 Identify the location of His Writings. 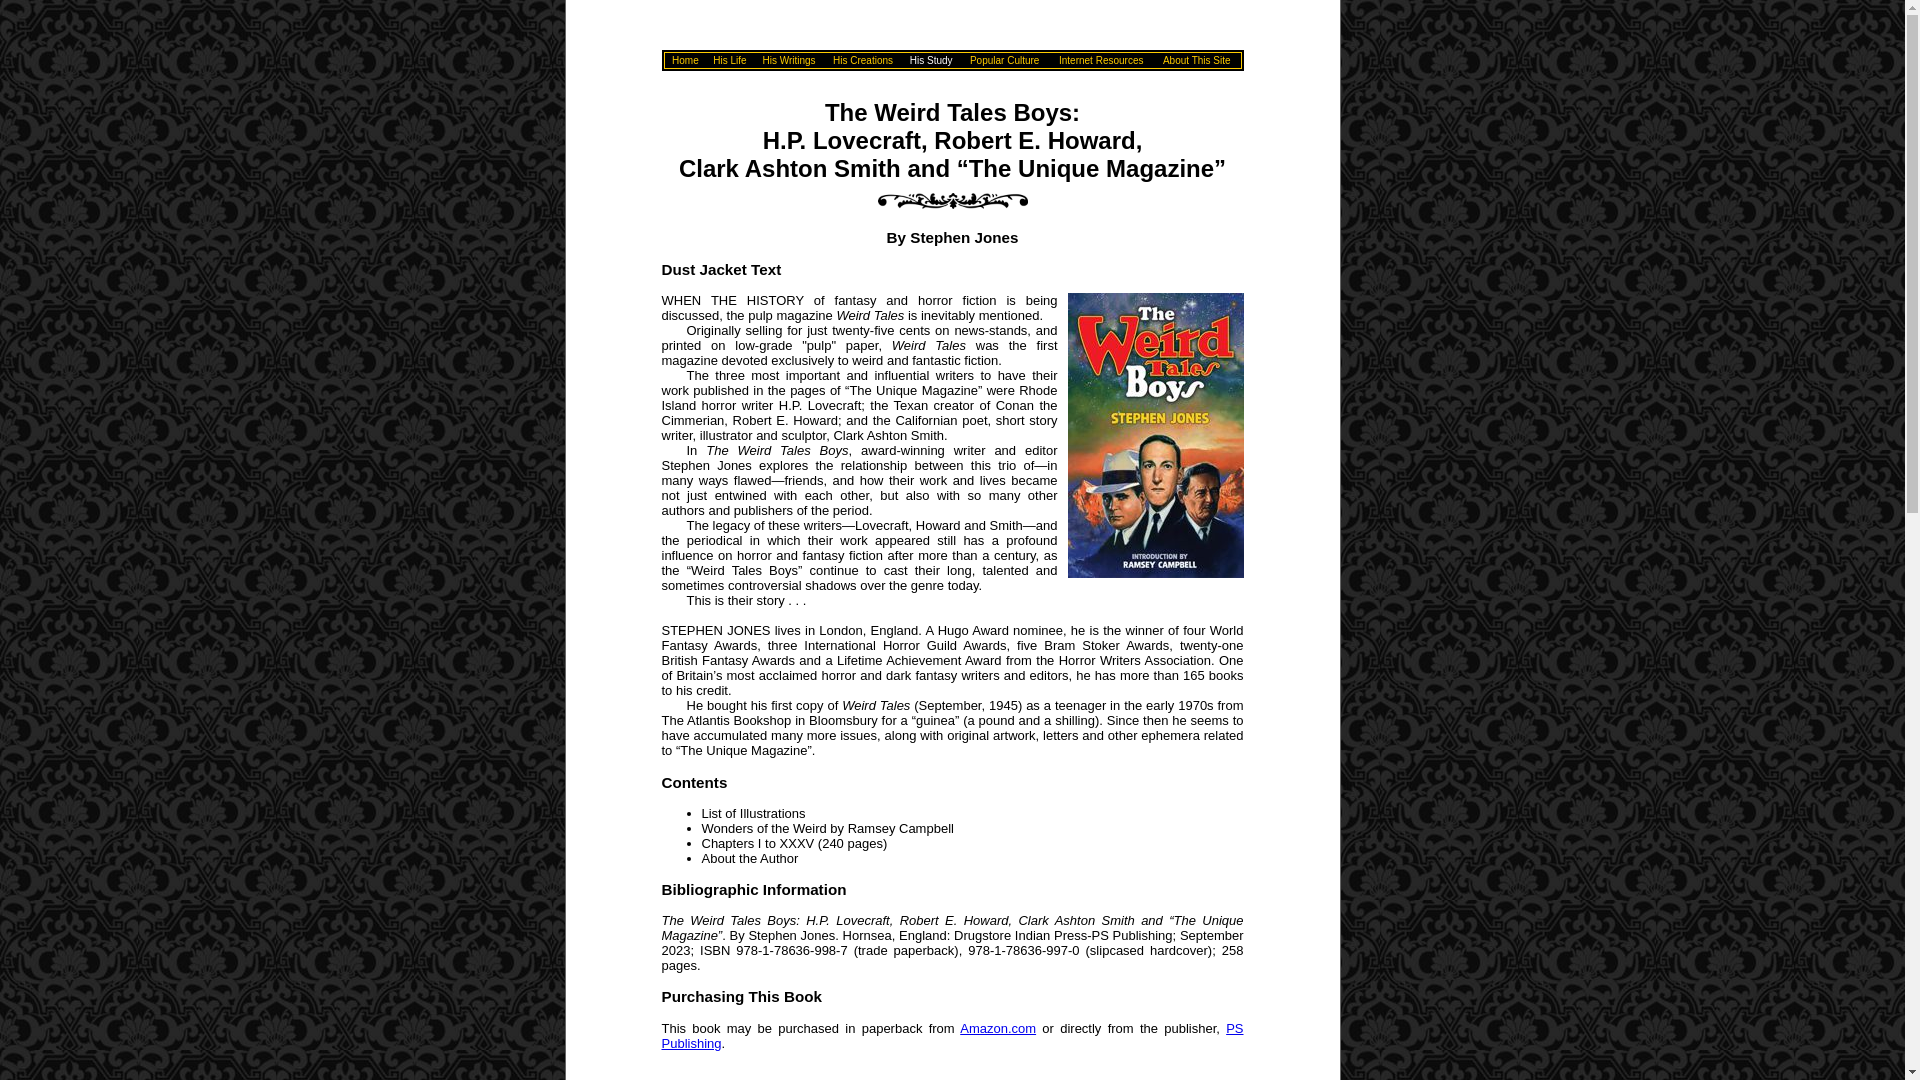
(788, 58).